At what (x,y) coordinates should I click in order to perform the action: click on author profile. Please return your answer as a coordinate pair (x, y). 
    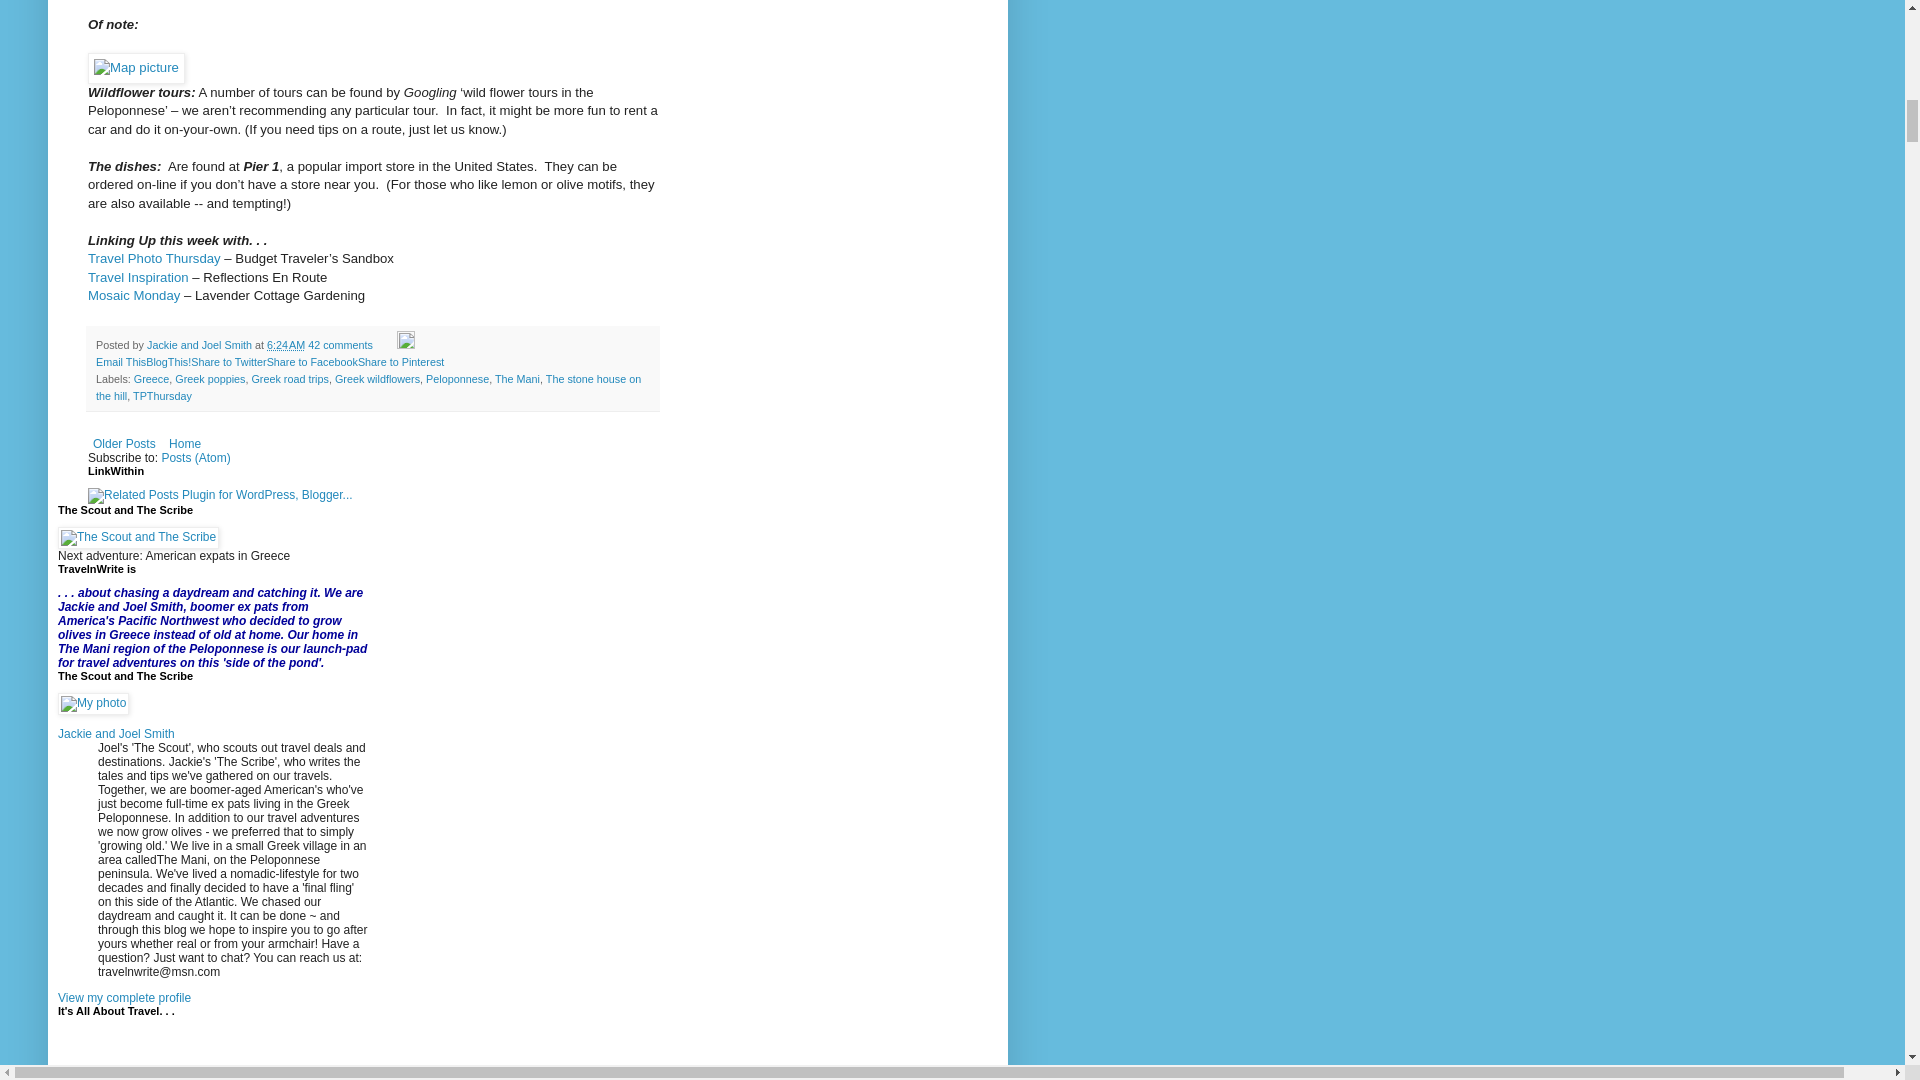
    Looking at the image, I should click on (201, 345).